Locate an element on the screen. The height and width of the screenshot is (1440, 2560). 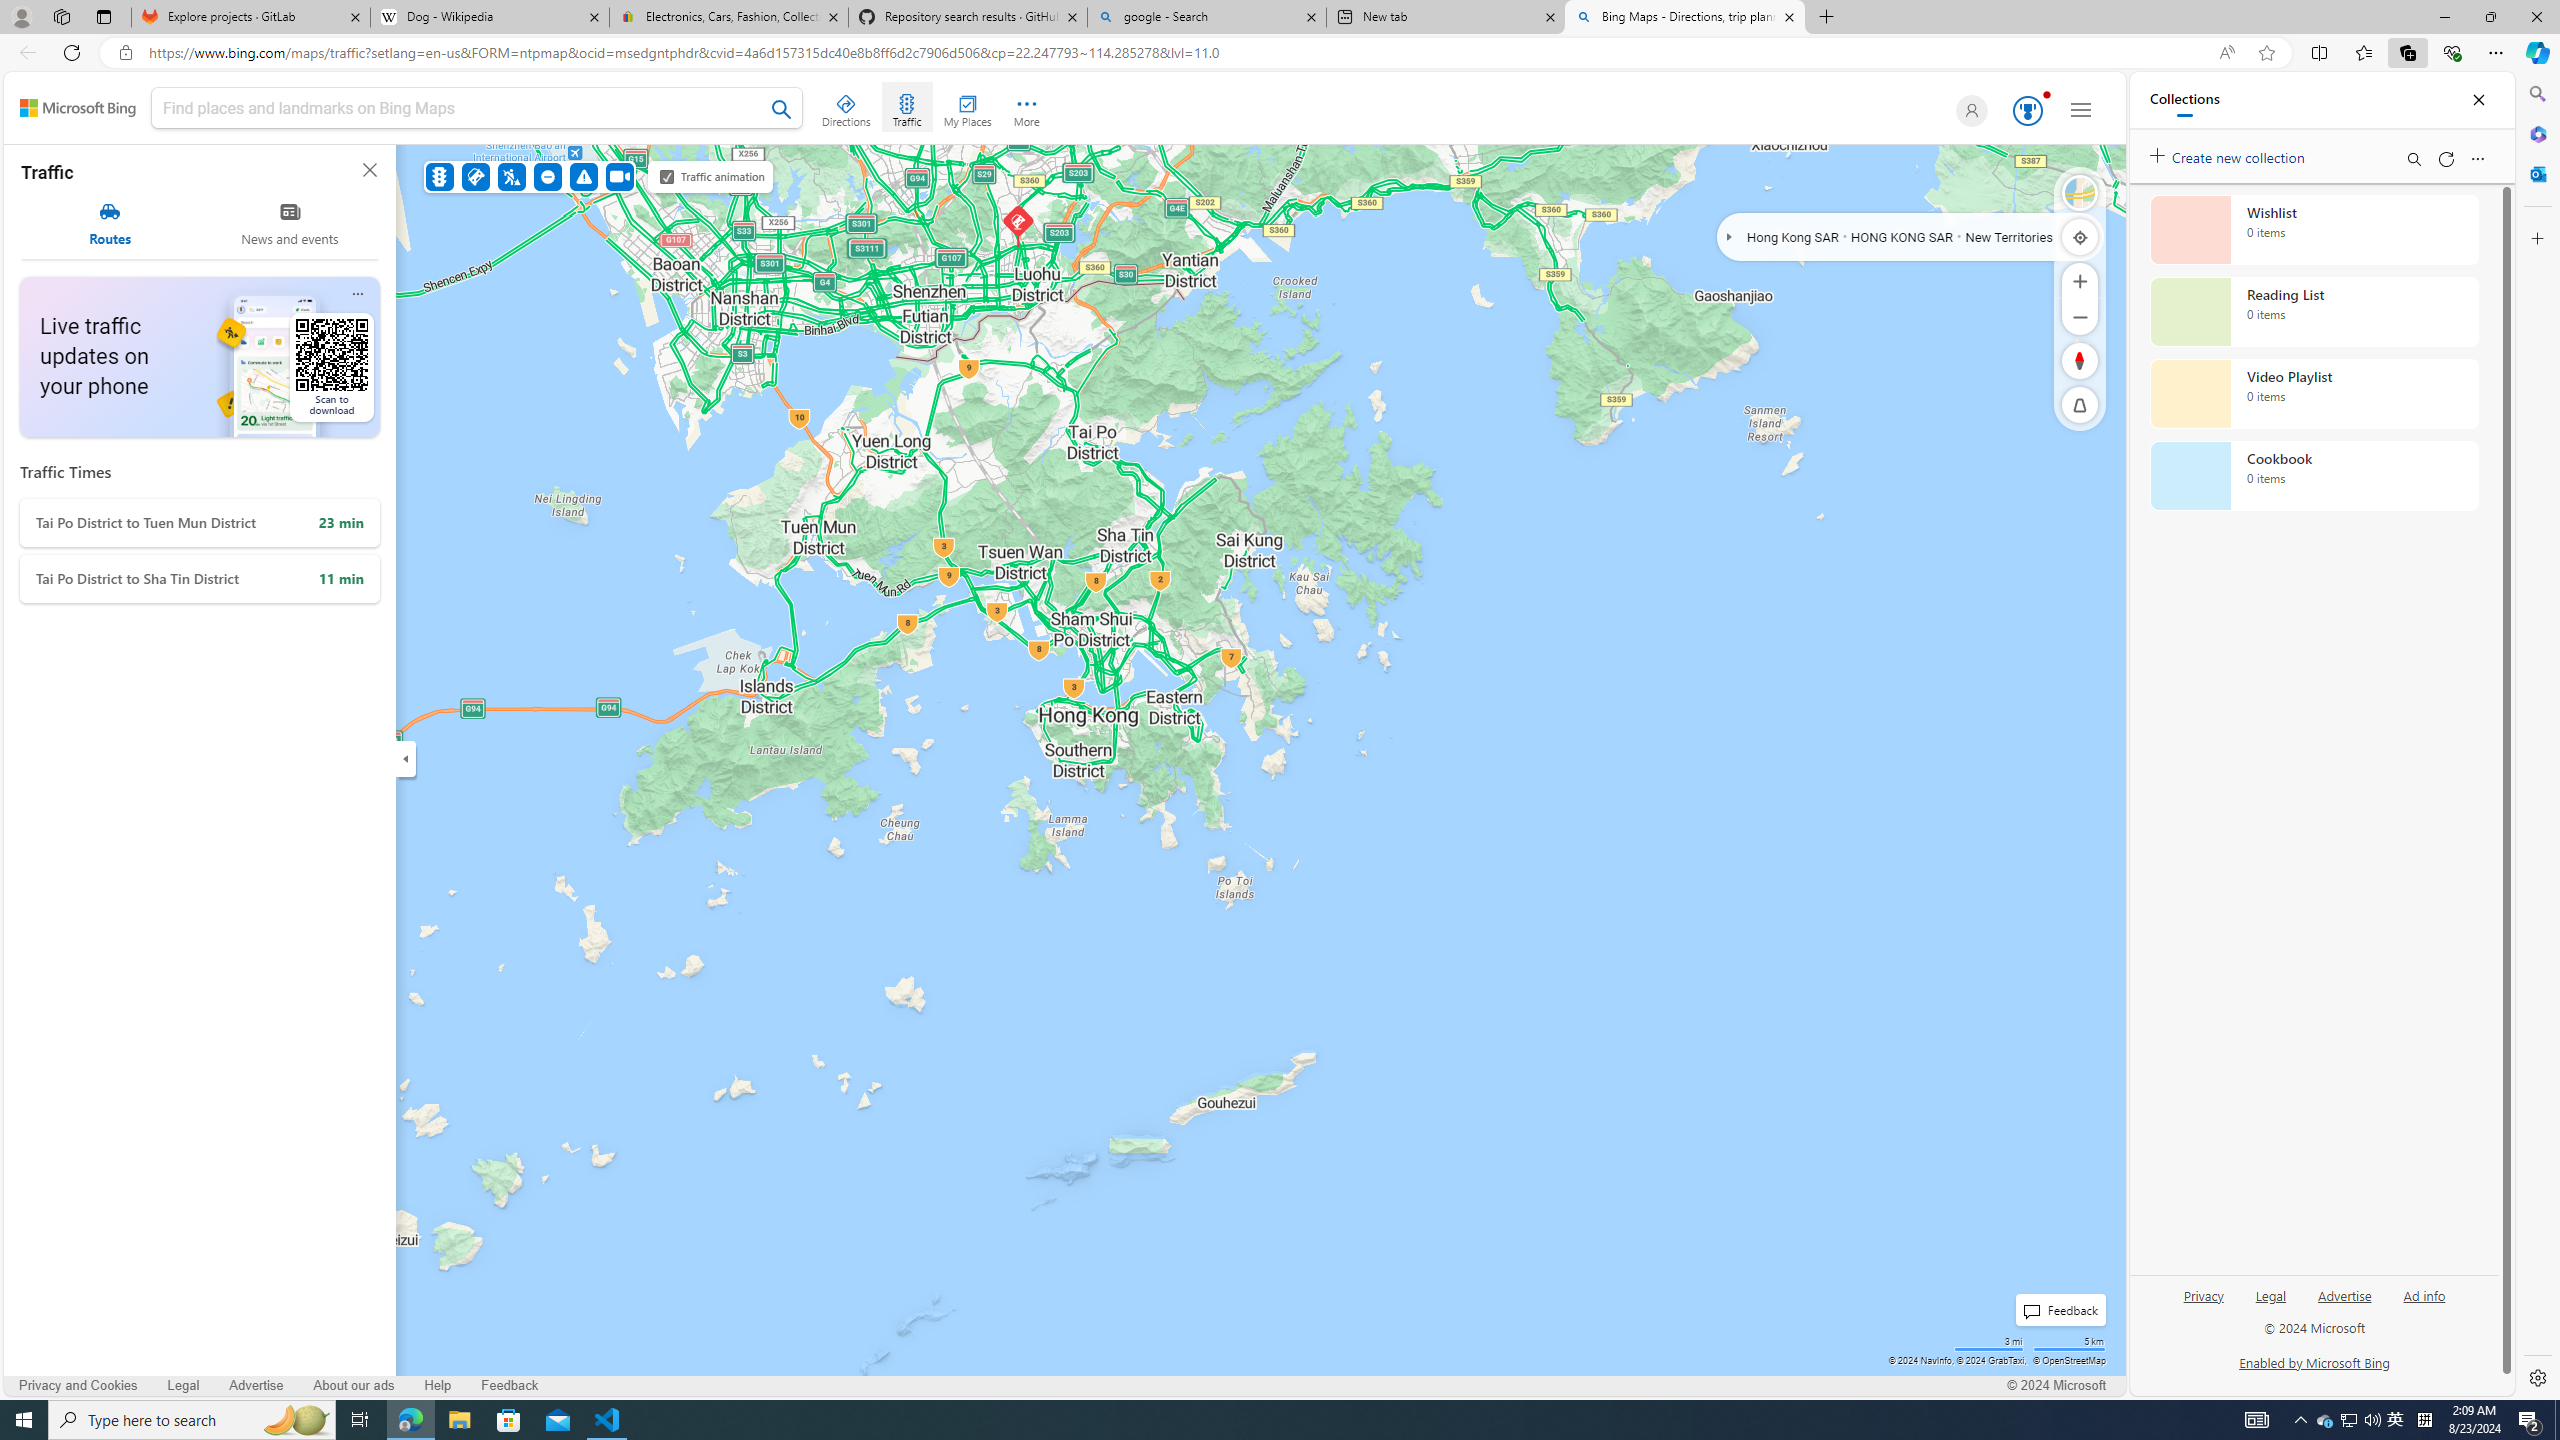
Privacy and Cookies is located at coordinates (79, 1386).